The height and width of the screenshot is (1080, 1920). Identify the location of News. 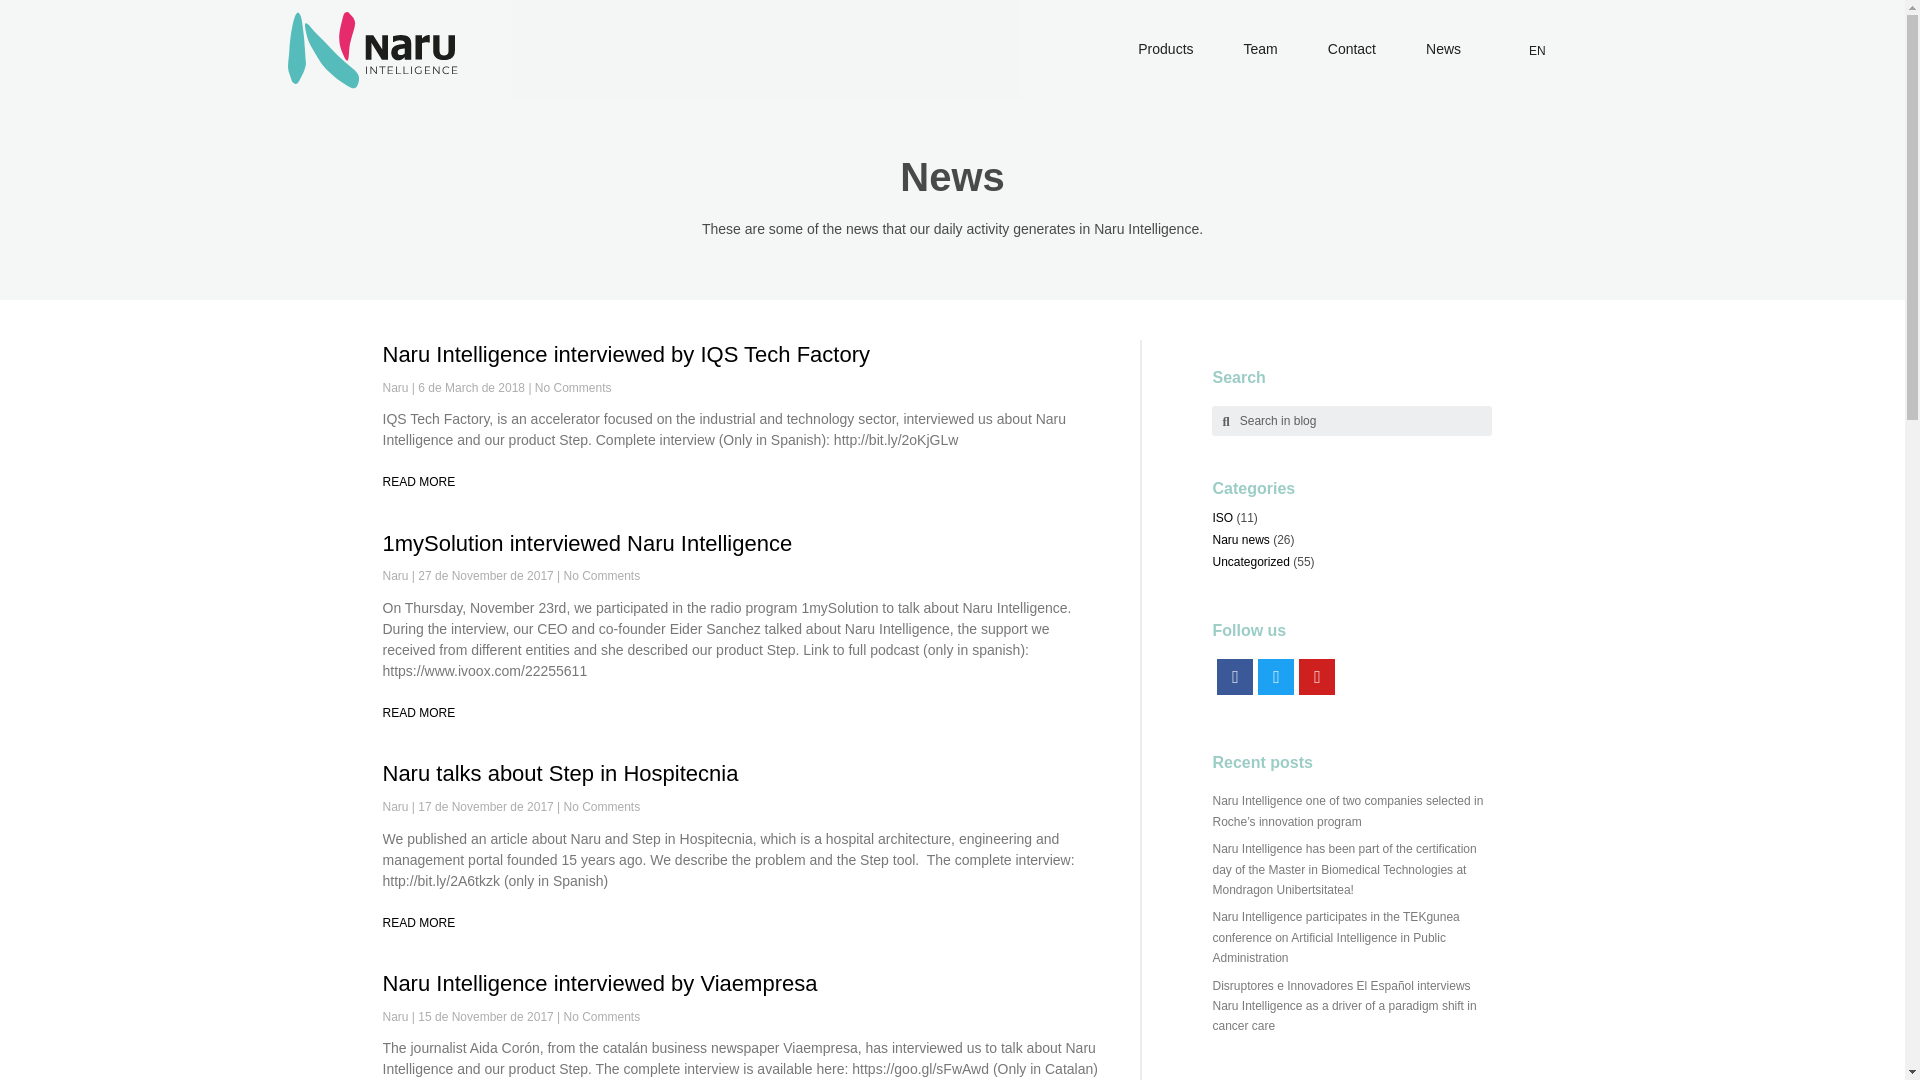
(1448, 49).